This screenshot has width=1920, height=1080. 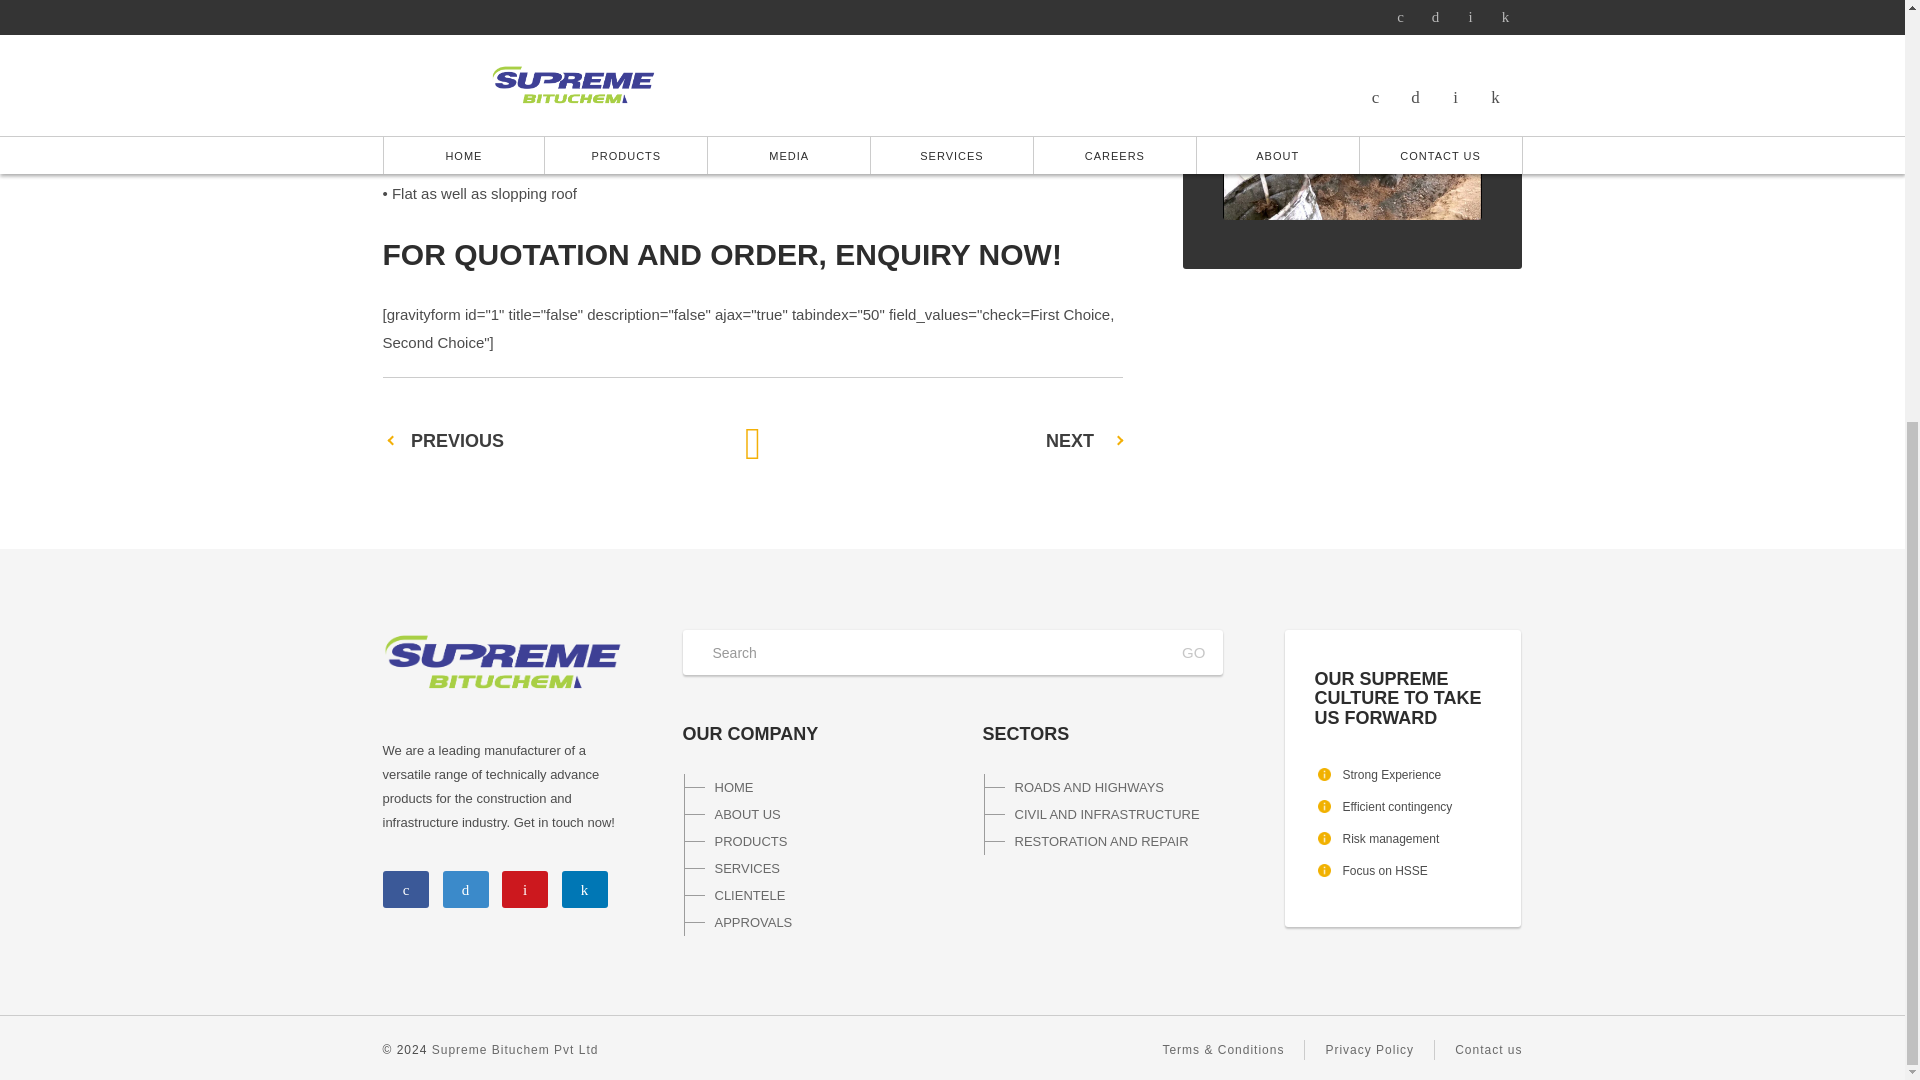 I want to click on DOWNLOAD, so click(x=1352, y=29).